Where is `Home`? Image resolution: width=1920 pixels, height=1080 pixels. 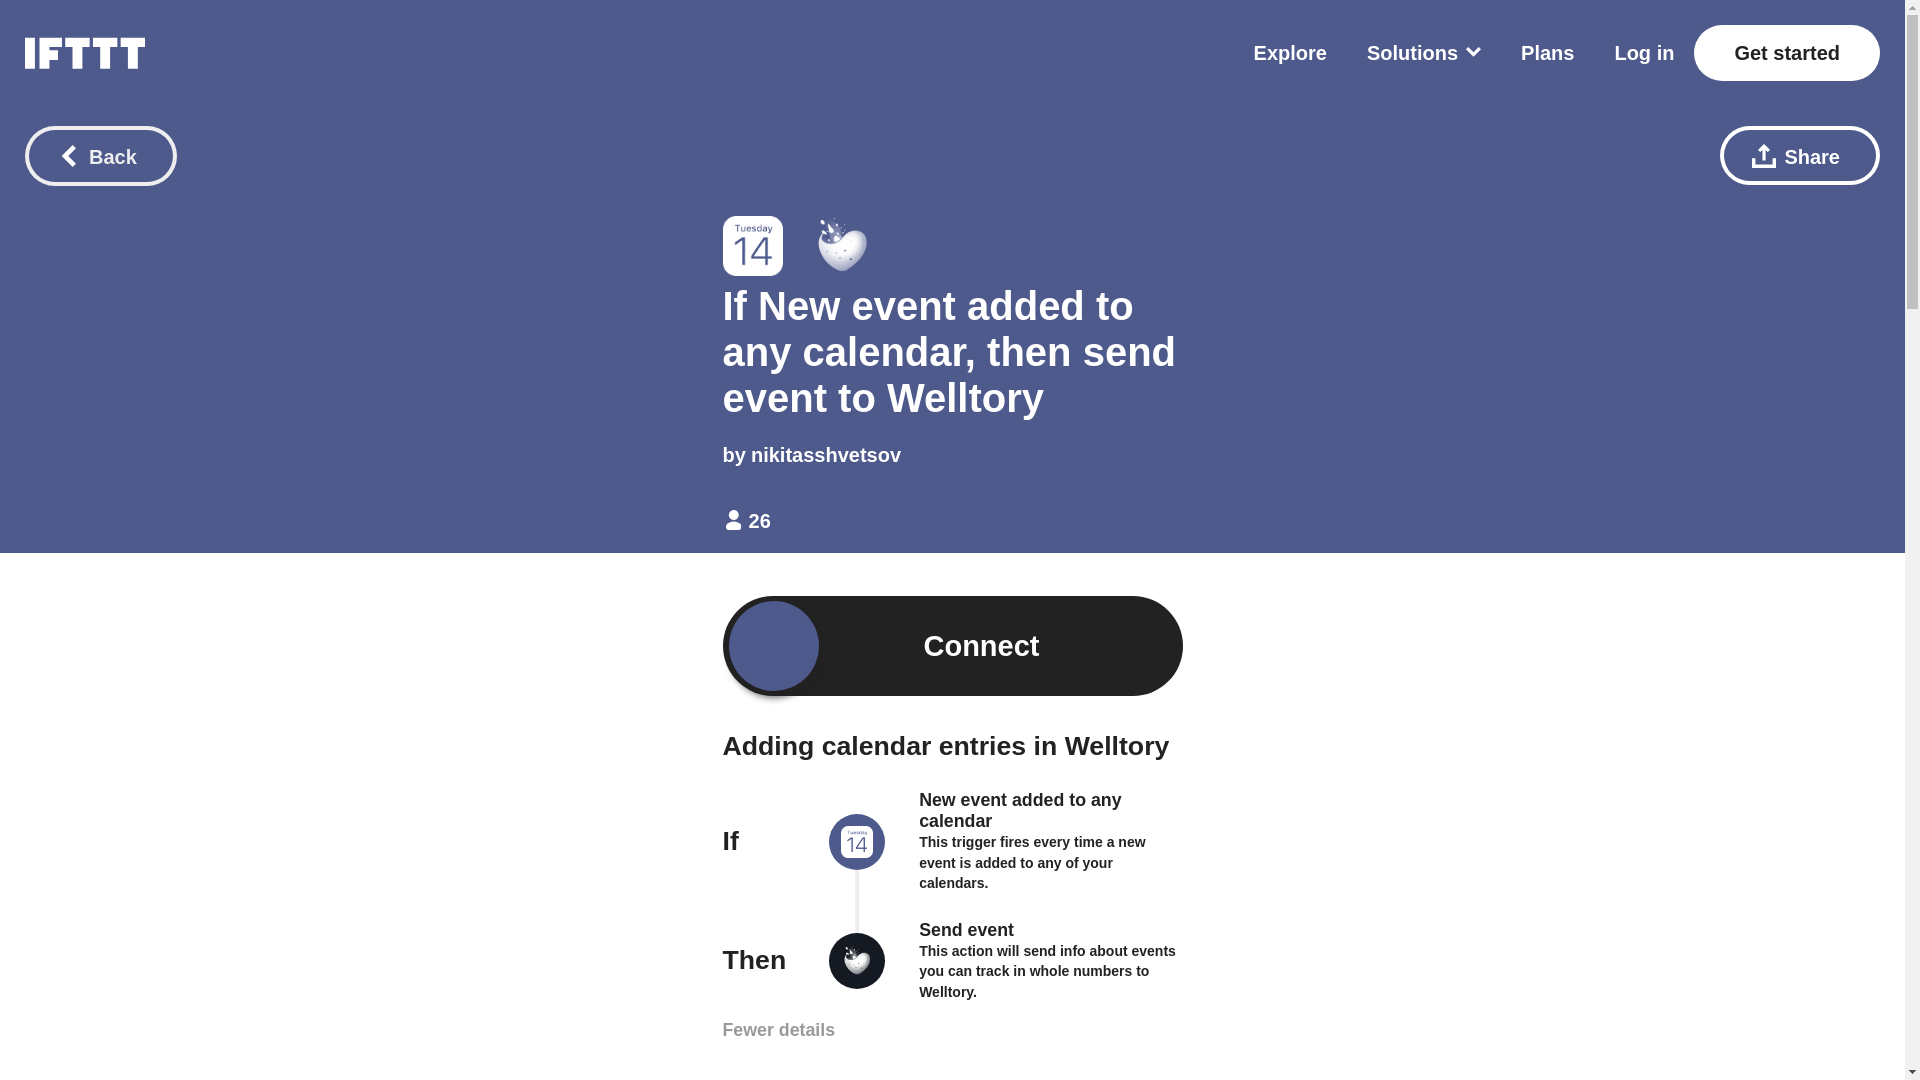
Home is located at coordinates (84, 52).